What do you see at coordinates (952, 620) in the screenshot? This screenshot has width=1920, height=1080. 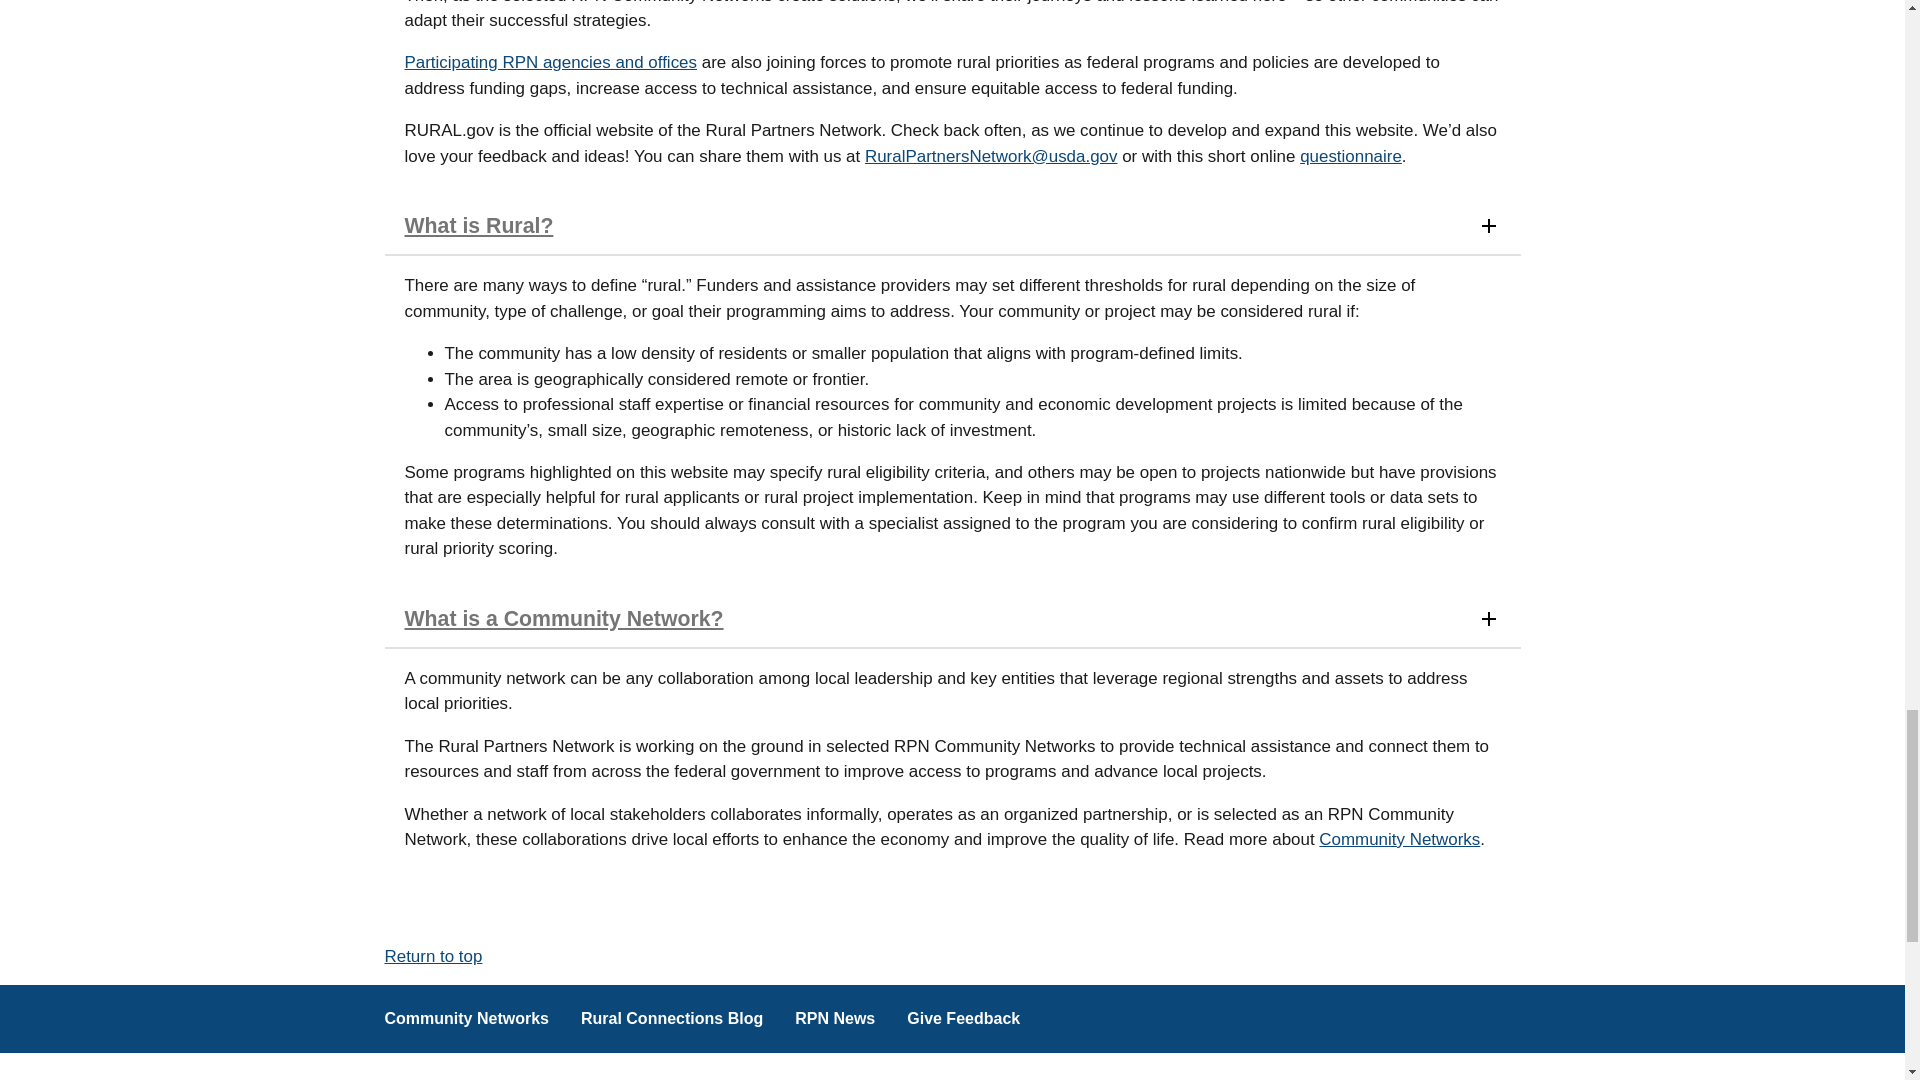 I see `What is a Community Network?` at bounding box center [952, 620].